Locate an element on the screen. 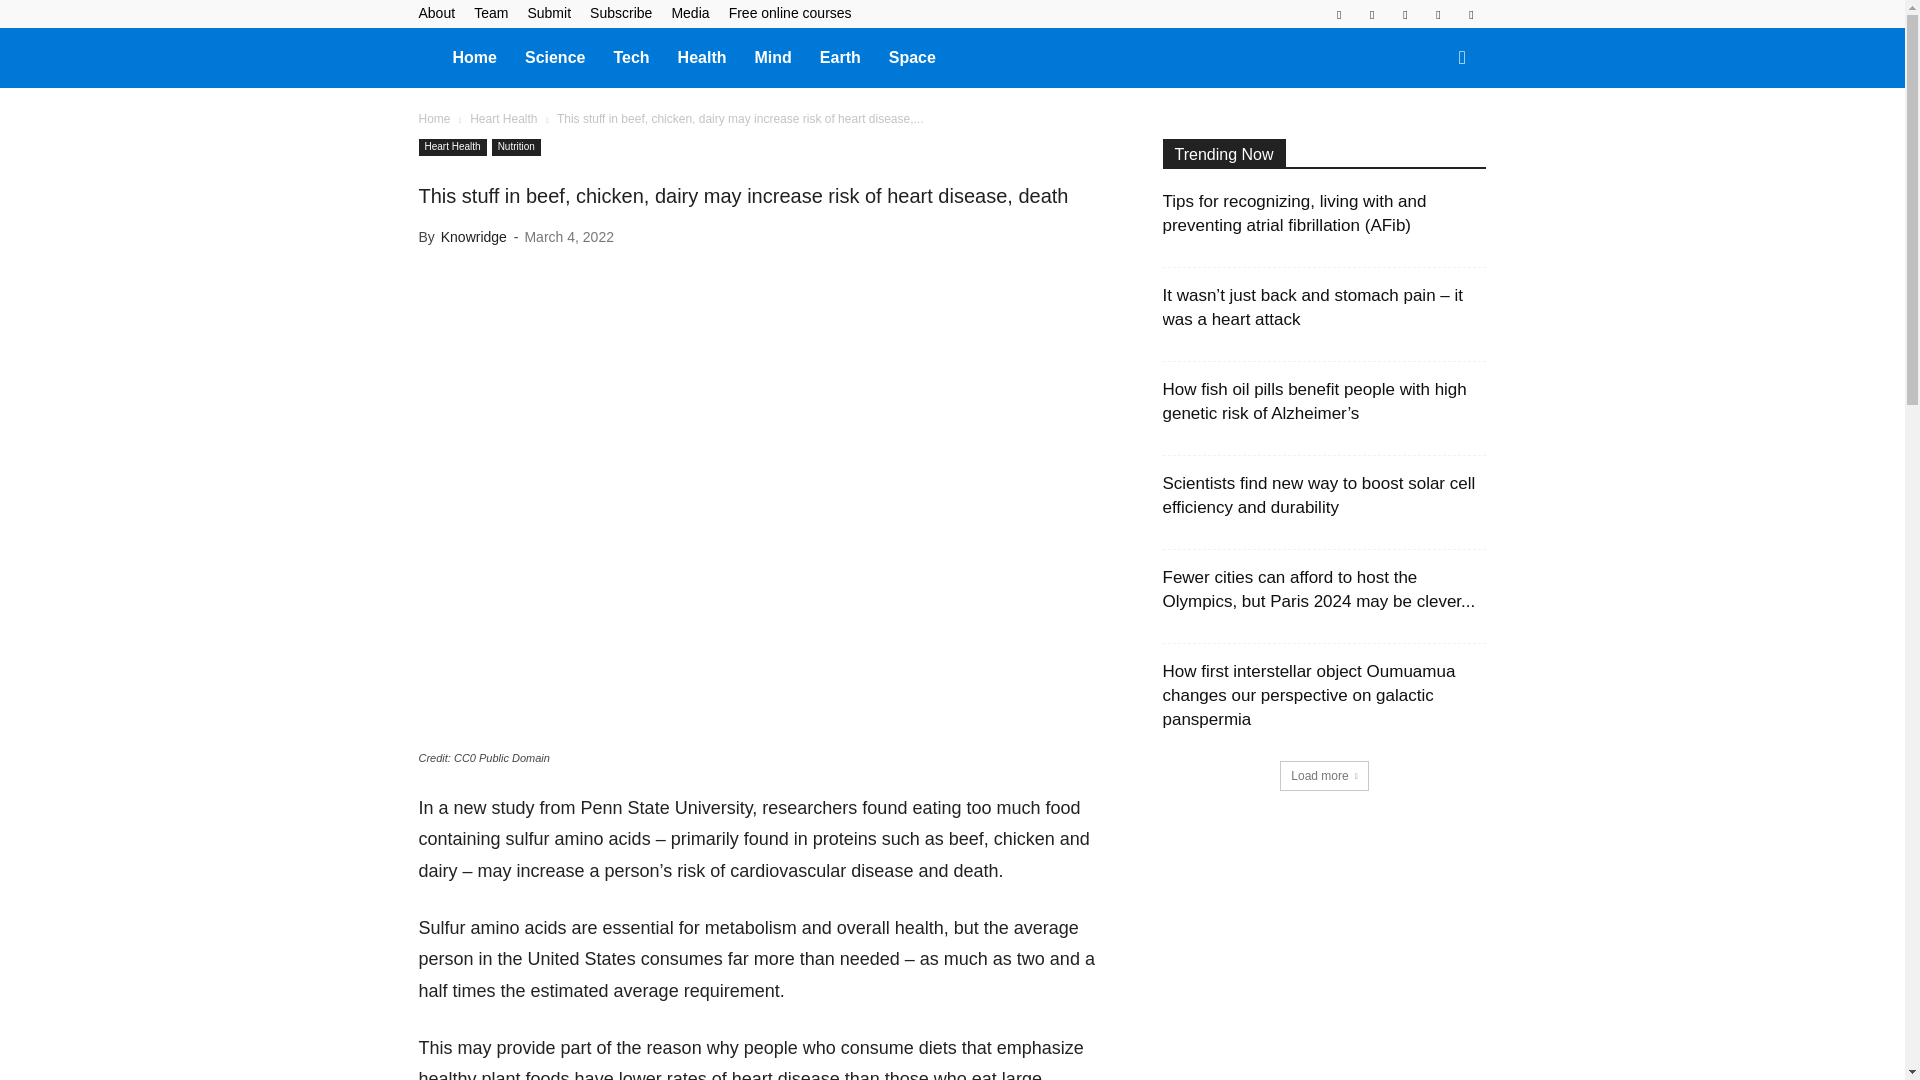  Subscribe is located at coordinates (620, 12).